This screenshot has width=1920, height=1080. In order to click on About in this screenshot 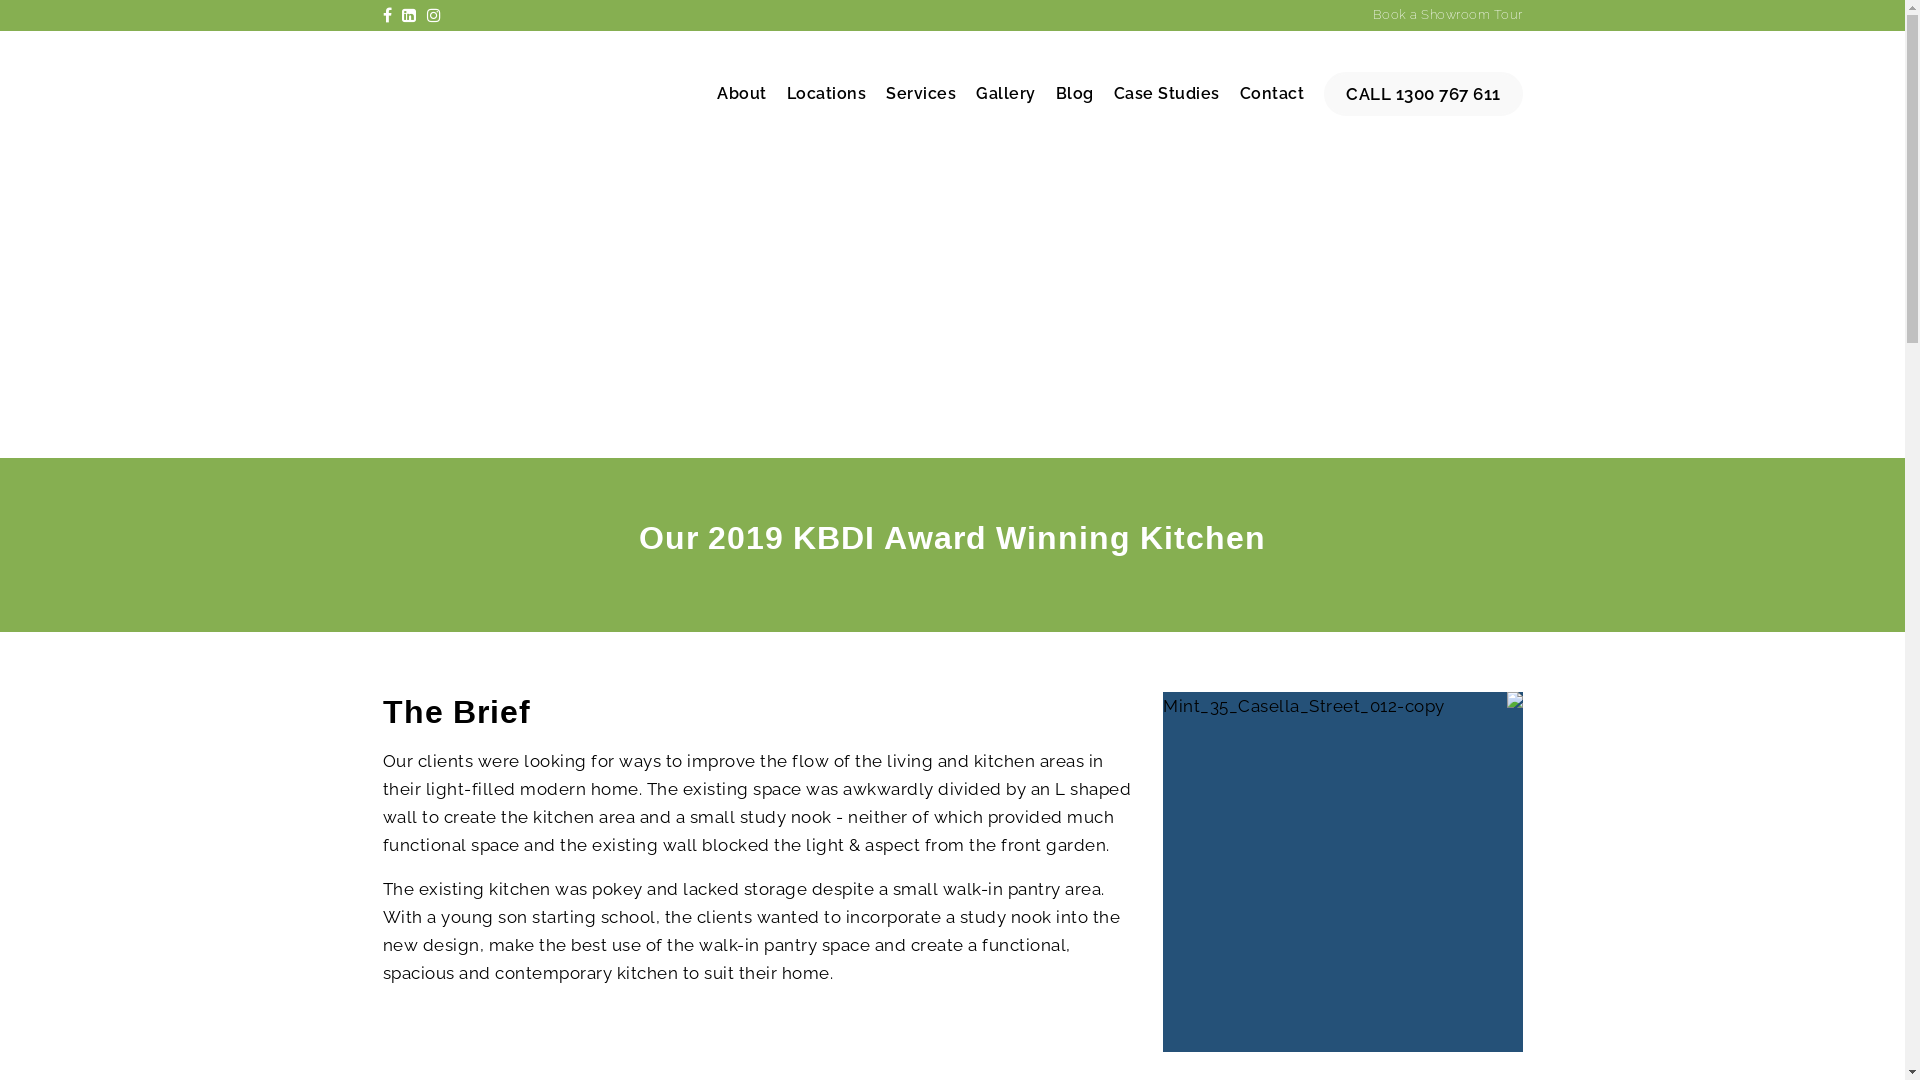, I will do `click(742, 94)`.